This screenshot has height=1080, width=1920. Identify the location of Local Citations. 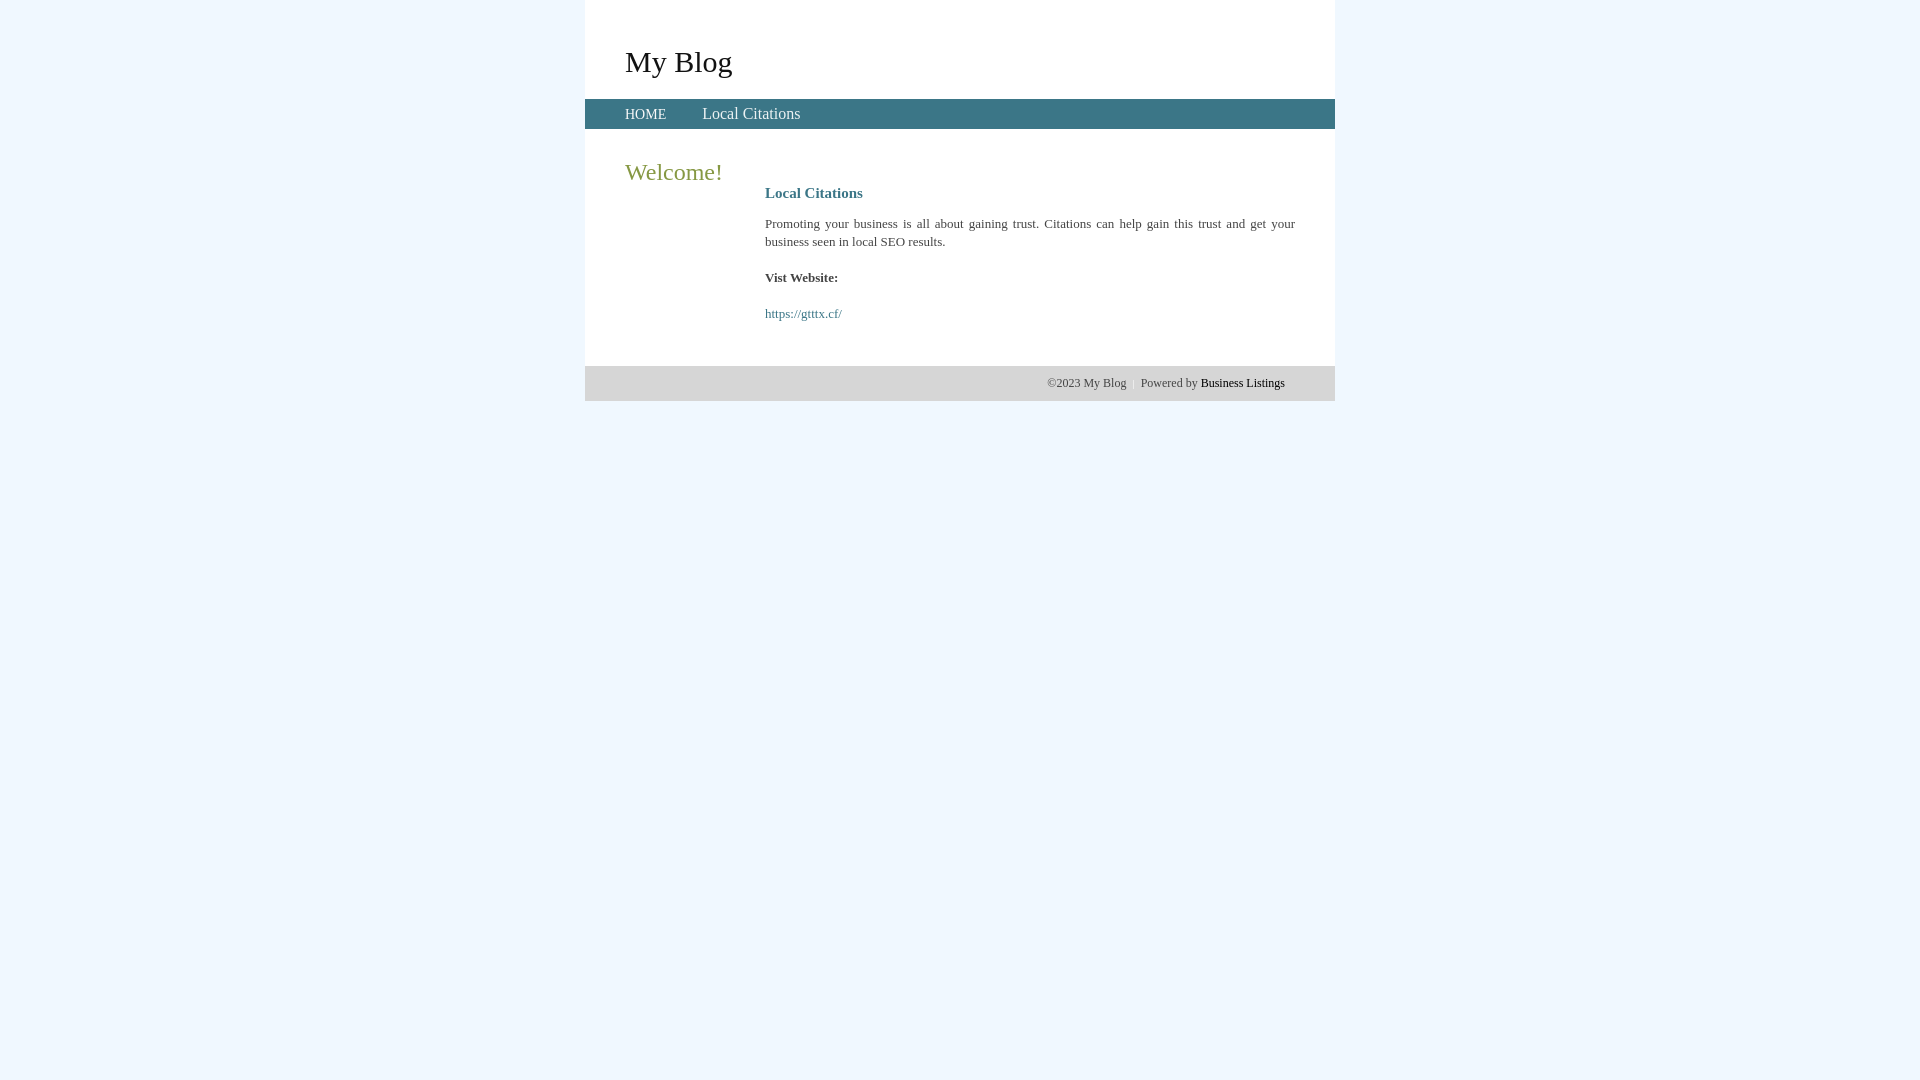
(751, 114).